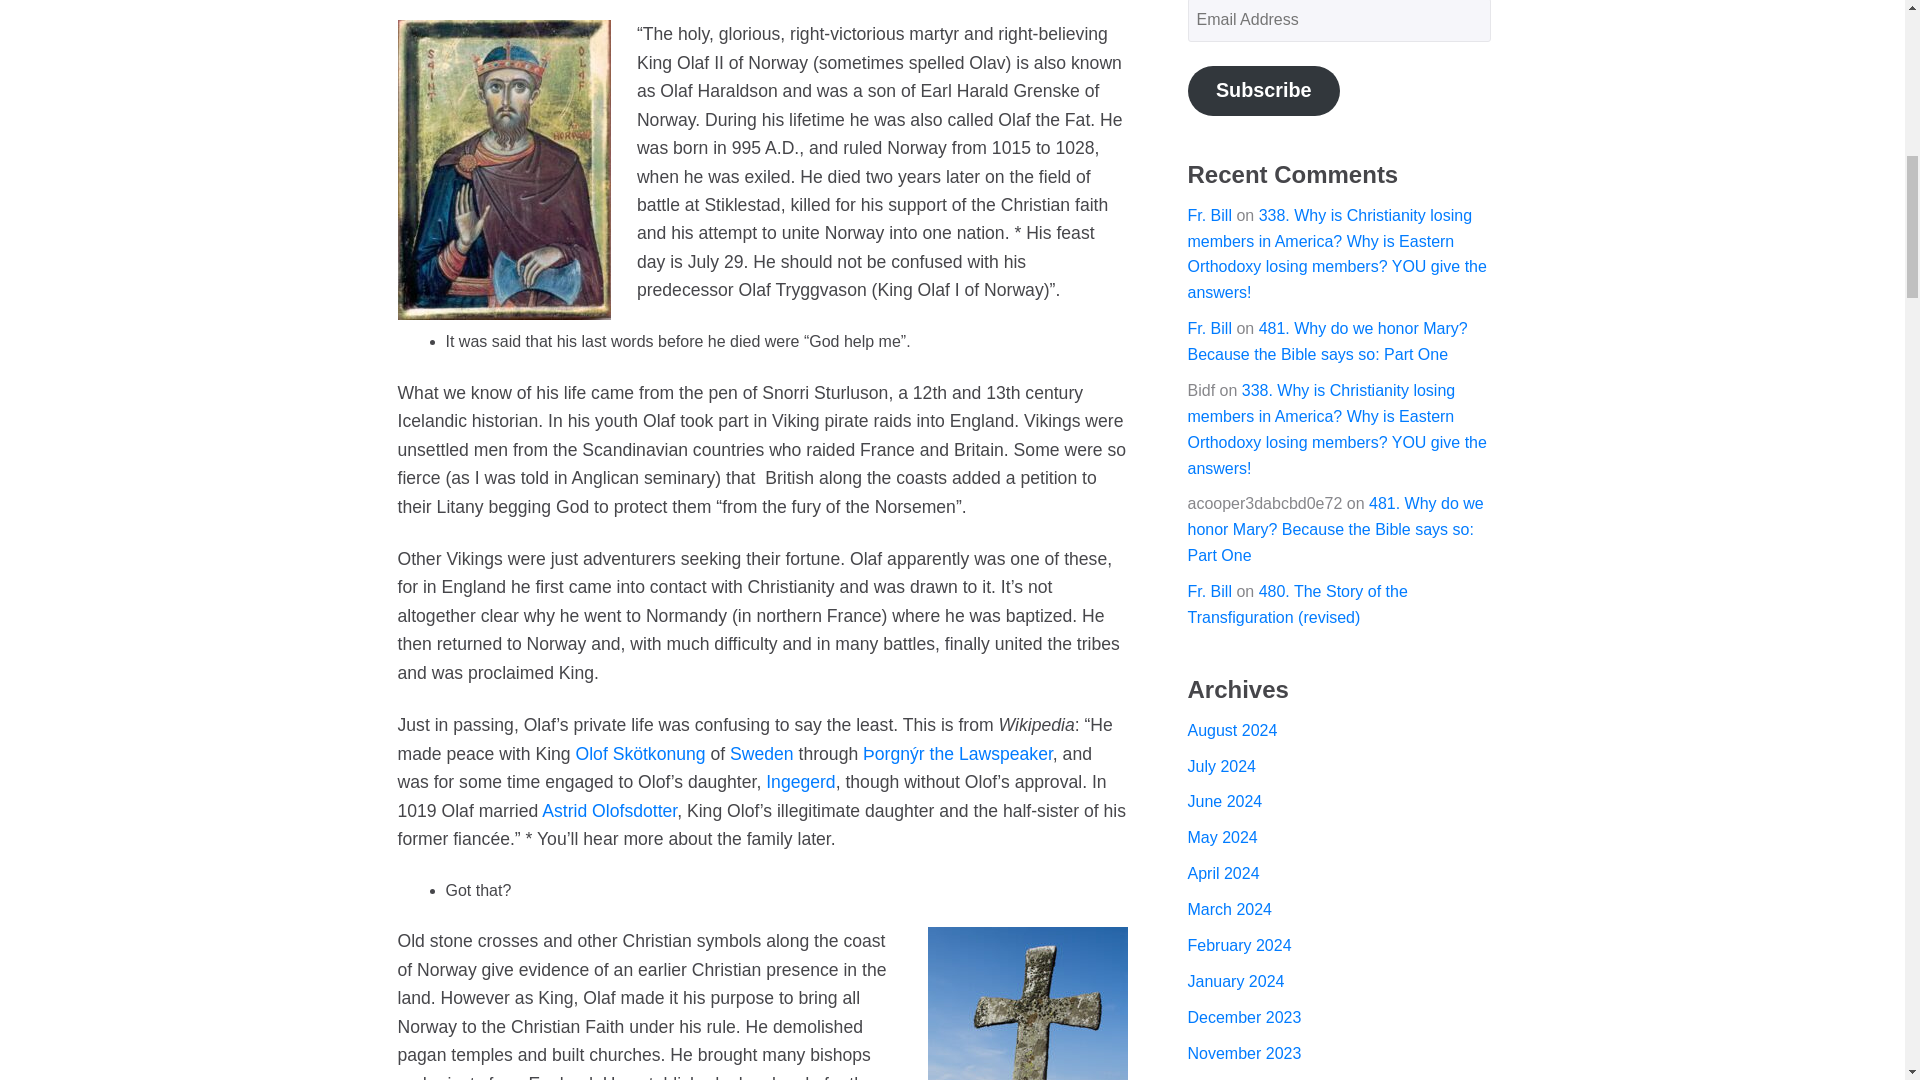 The height and width of the screenshot is (1080, 1920). Describe the element at coordinates (1210, 328) in the screenshot. I see `Fr. Bill` at that location.